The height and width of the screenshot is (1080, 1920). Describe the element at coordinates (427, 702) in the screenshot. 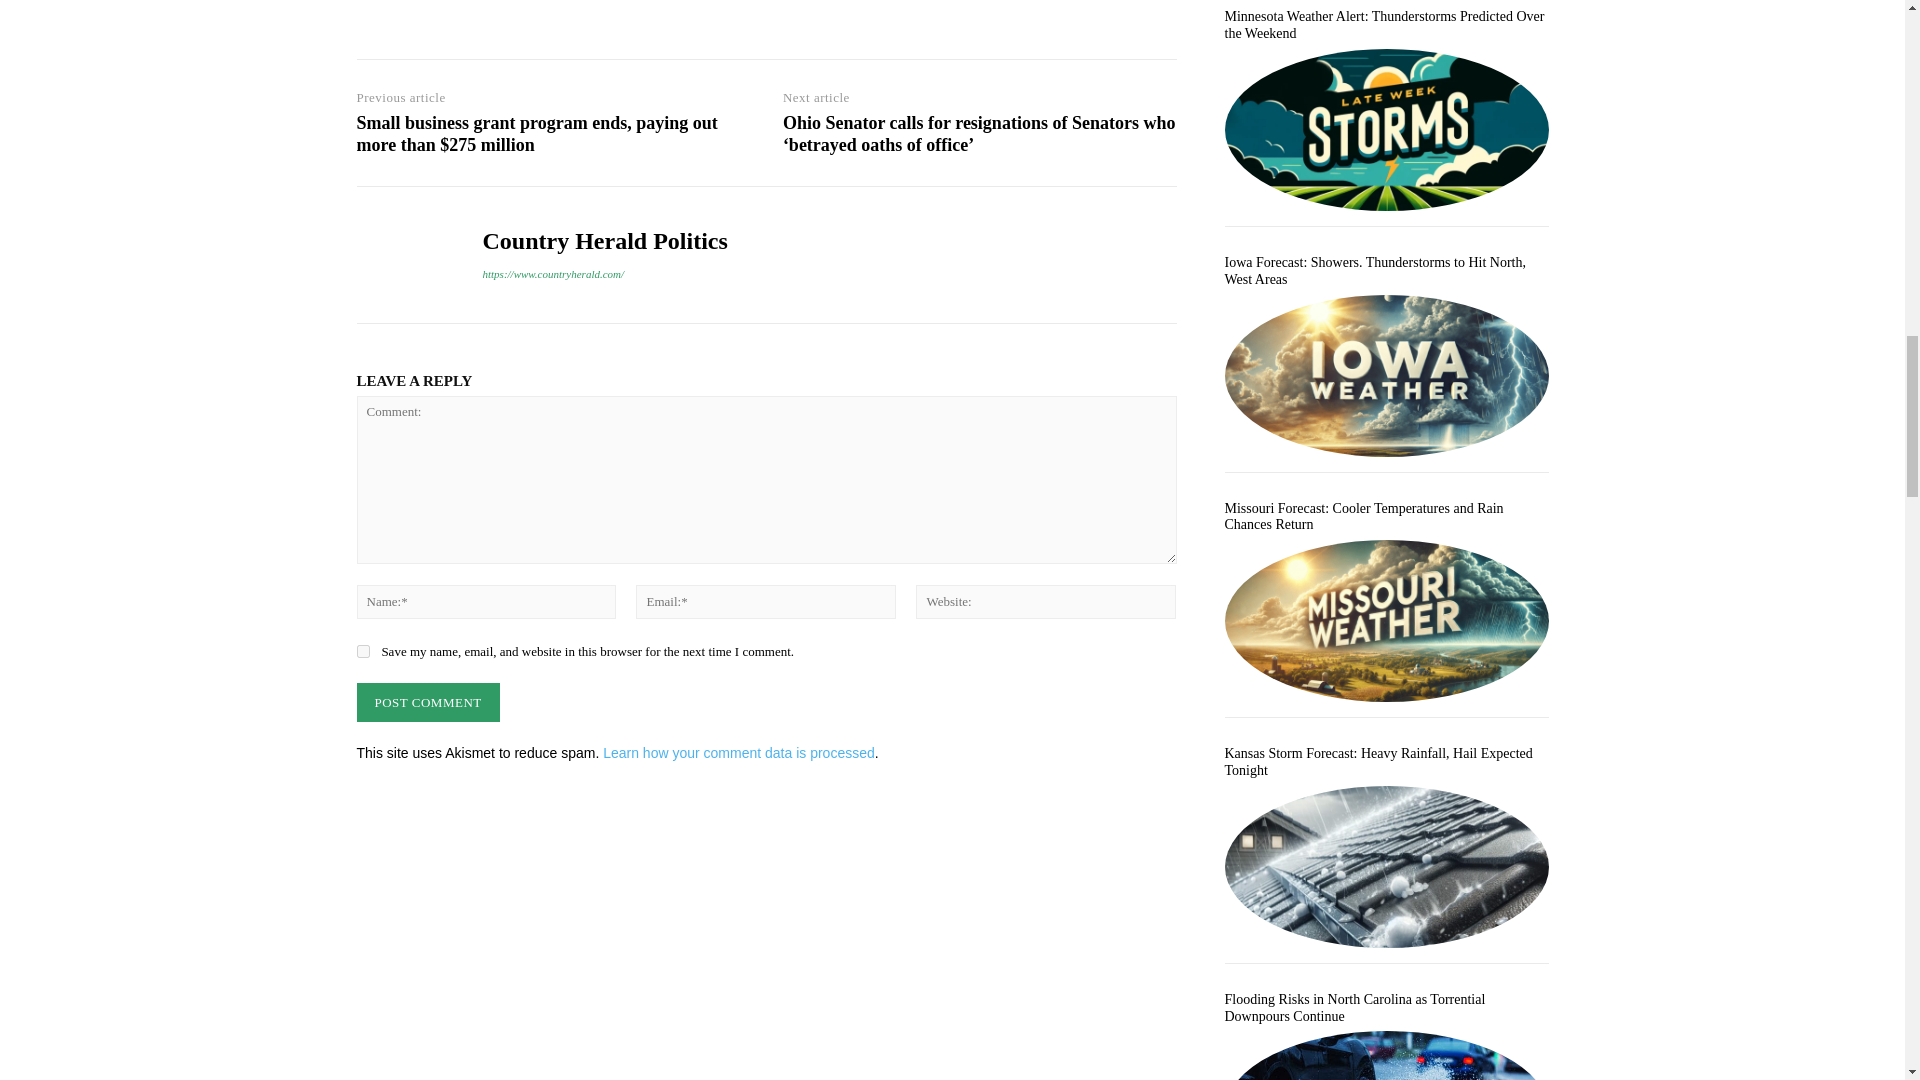

I see `Post Comment` at that location.